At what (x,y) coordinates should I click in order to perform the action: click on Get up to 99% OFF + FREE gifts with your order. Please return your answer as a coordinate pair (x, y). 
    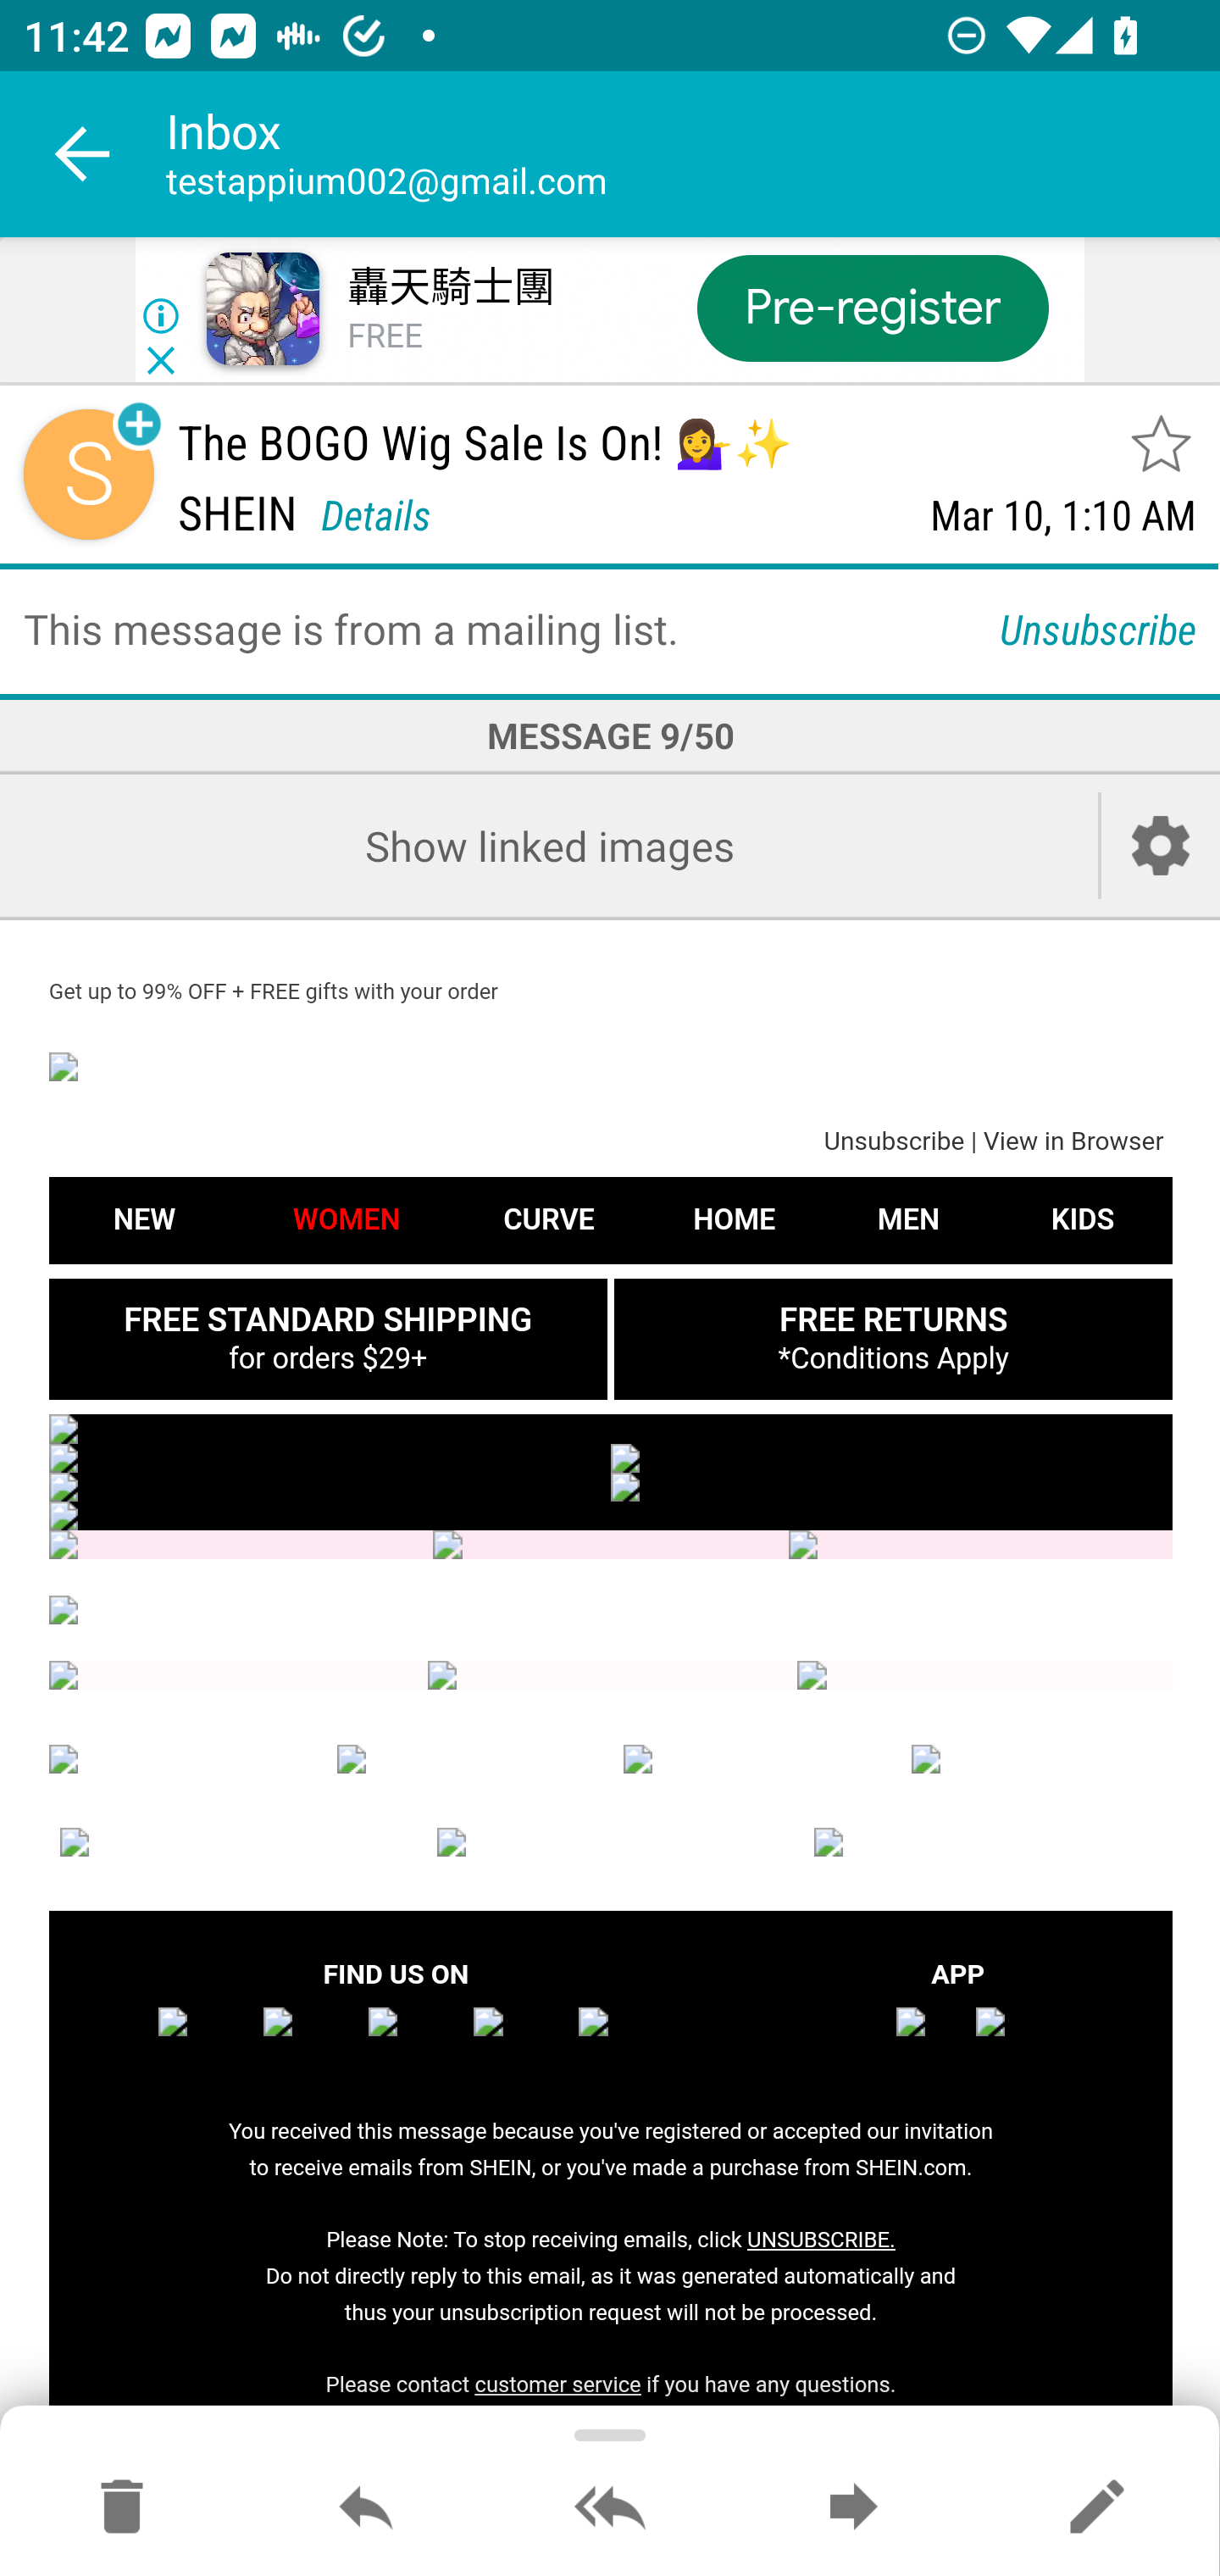
    Looking at the image, I should click on (274, 991).